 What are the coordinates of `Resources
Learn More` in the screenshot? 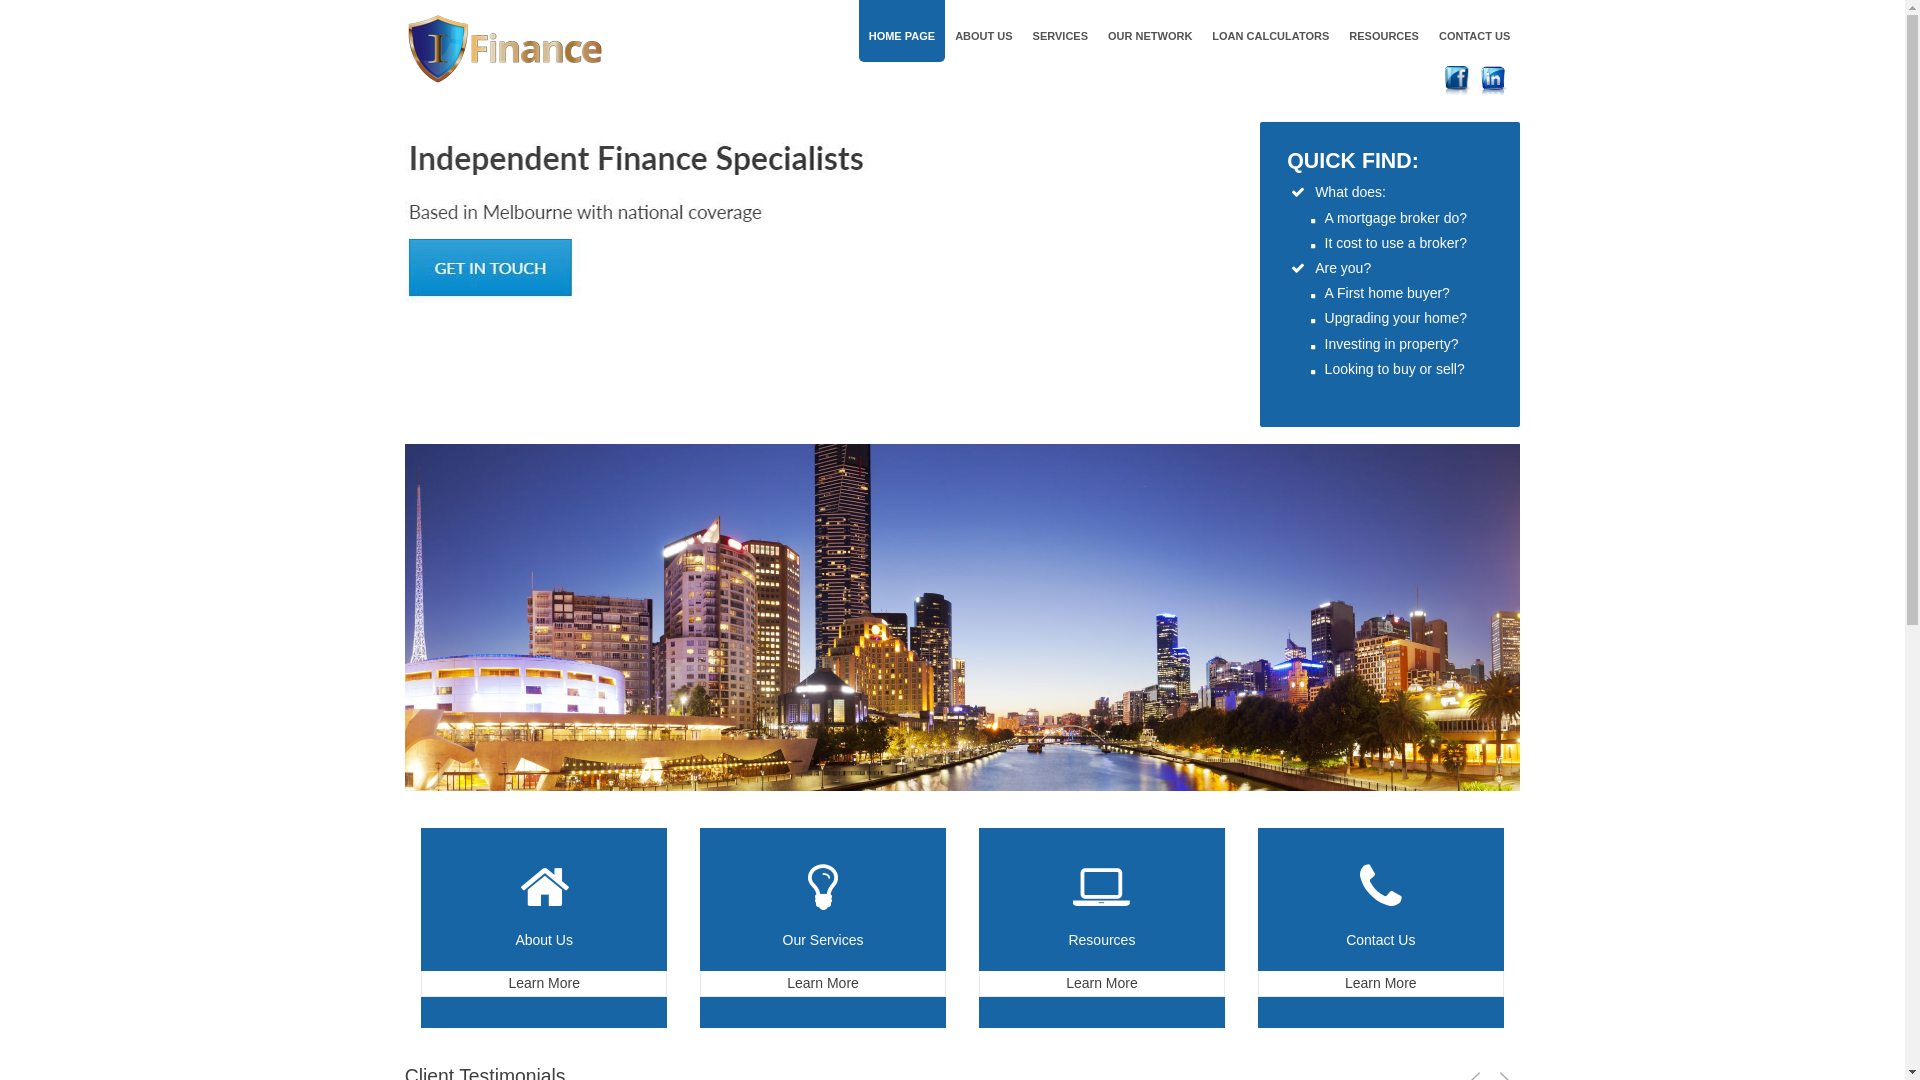 It's located at (1102, 928).